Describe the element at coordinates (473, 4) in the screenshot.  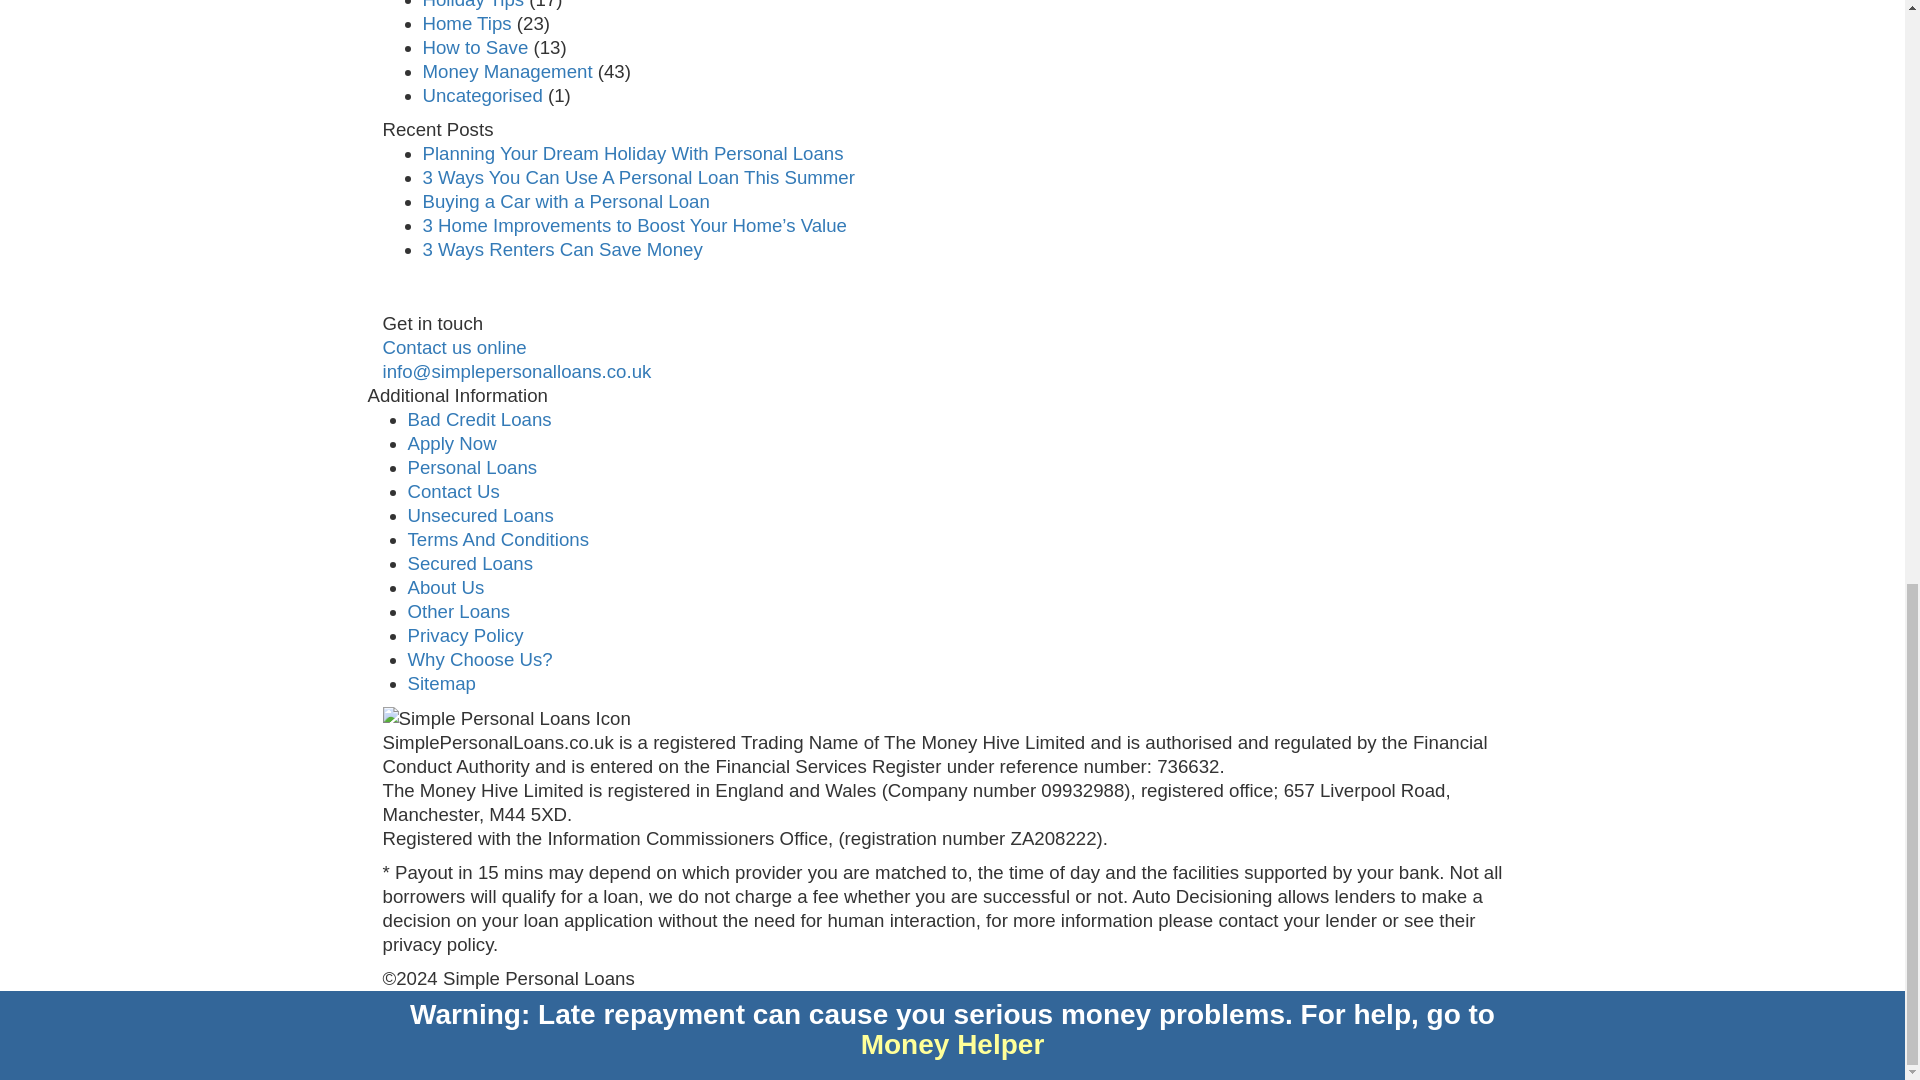
I see `Holiday Tips` at that location.